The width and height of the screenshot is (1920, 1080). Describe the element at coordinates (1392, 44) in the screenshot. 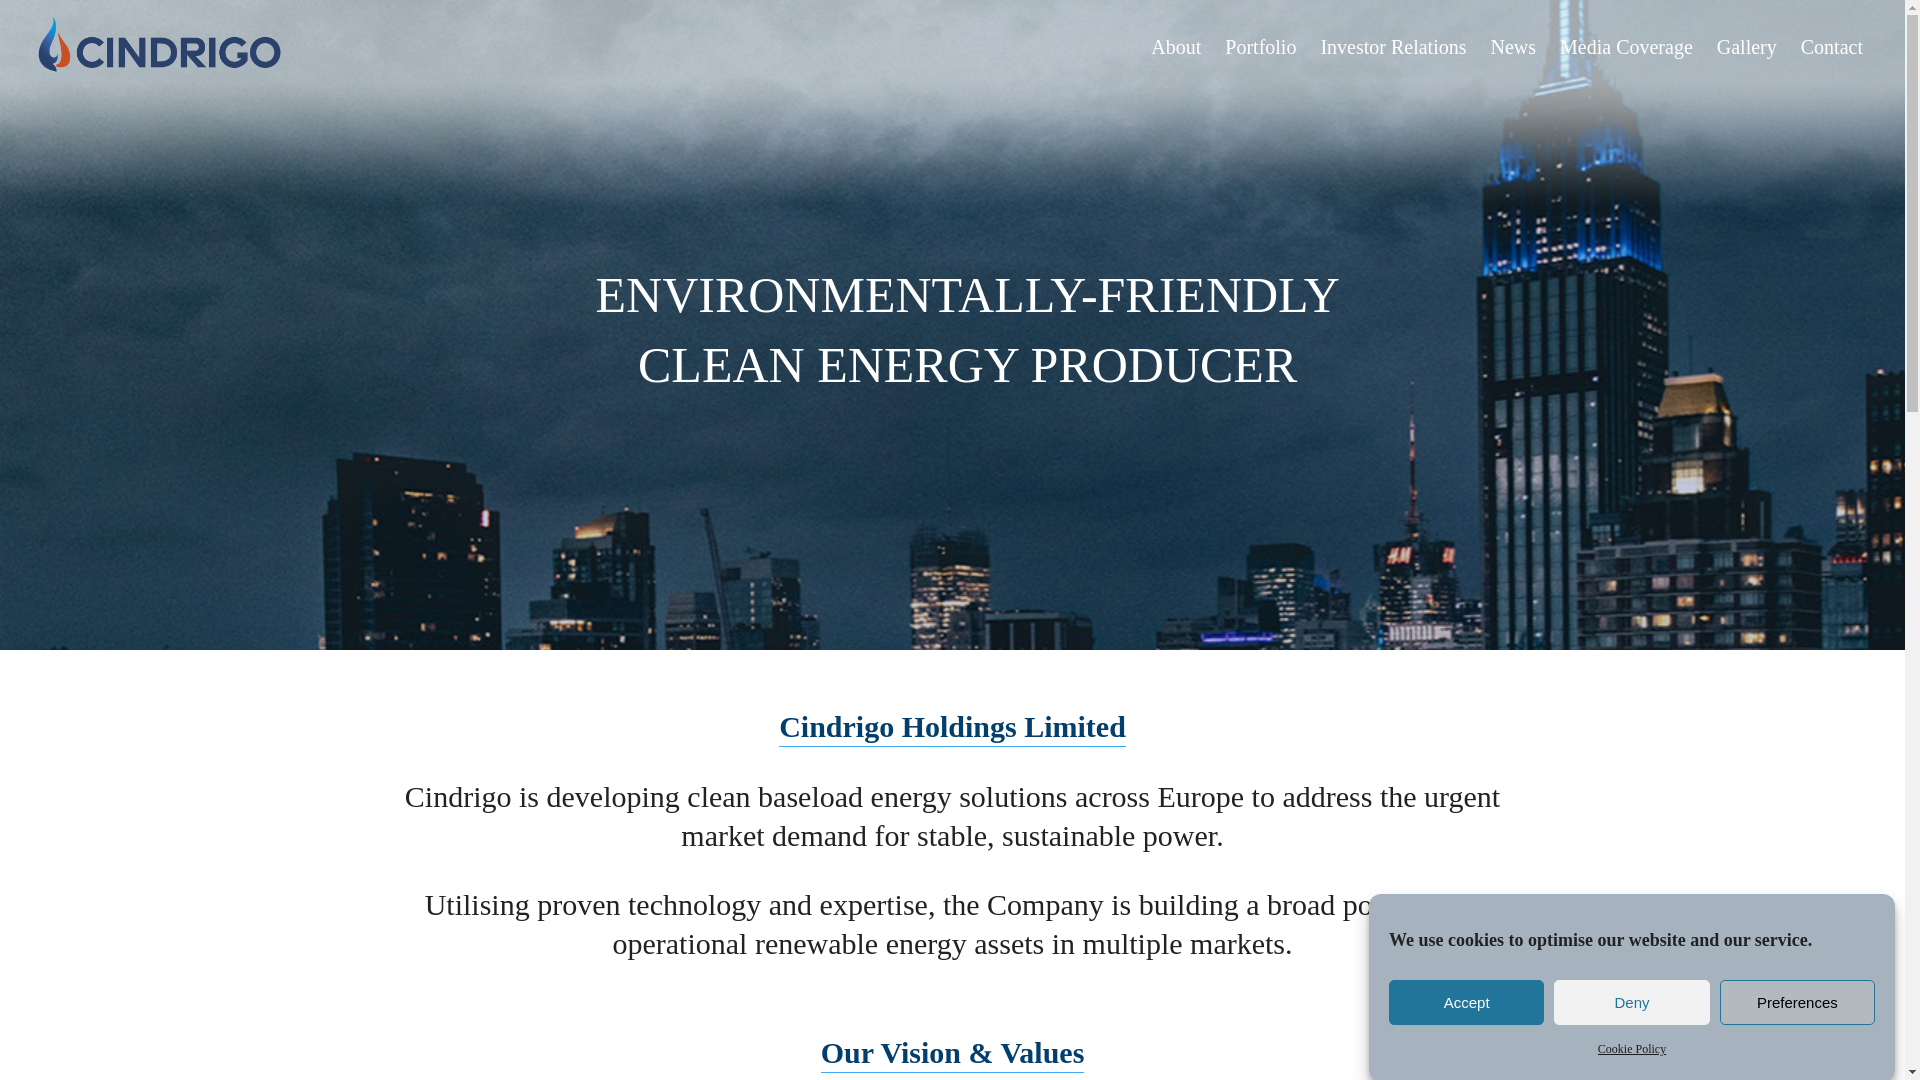

I see `Investor Relations` at that location.